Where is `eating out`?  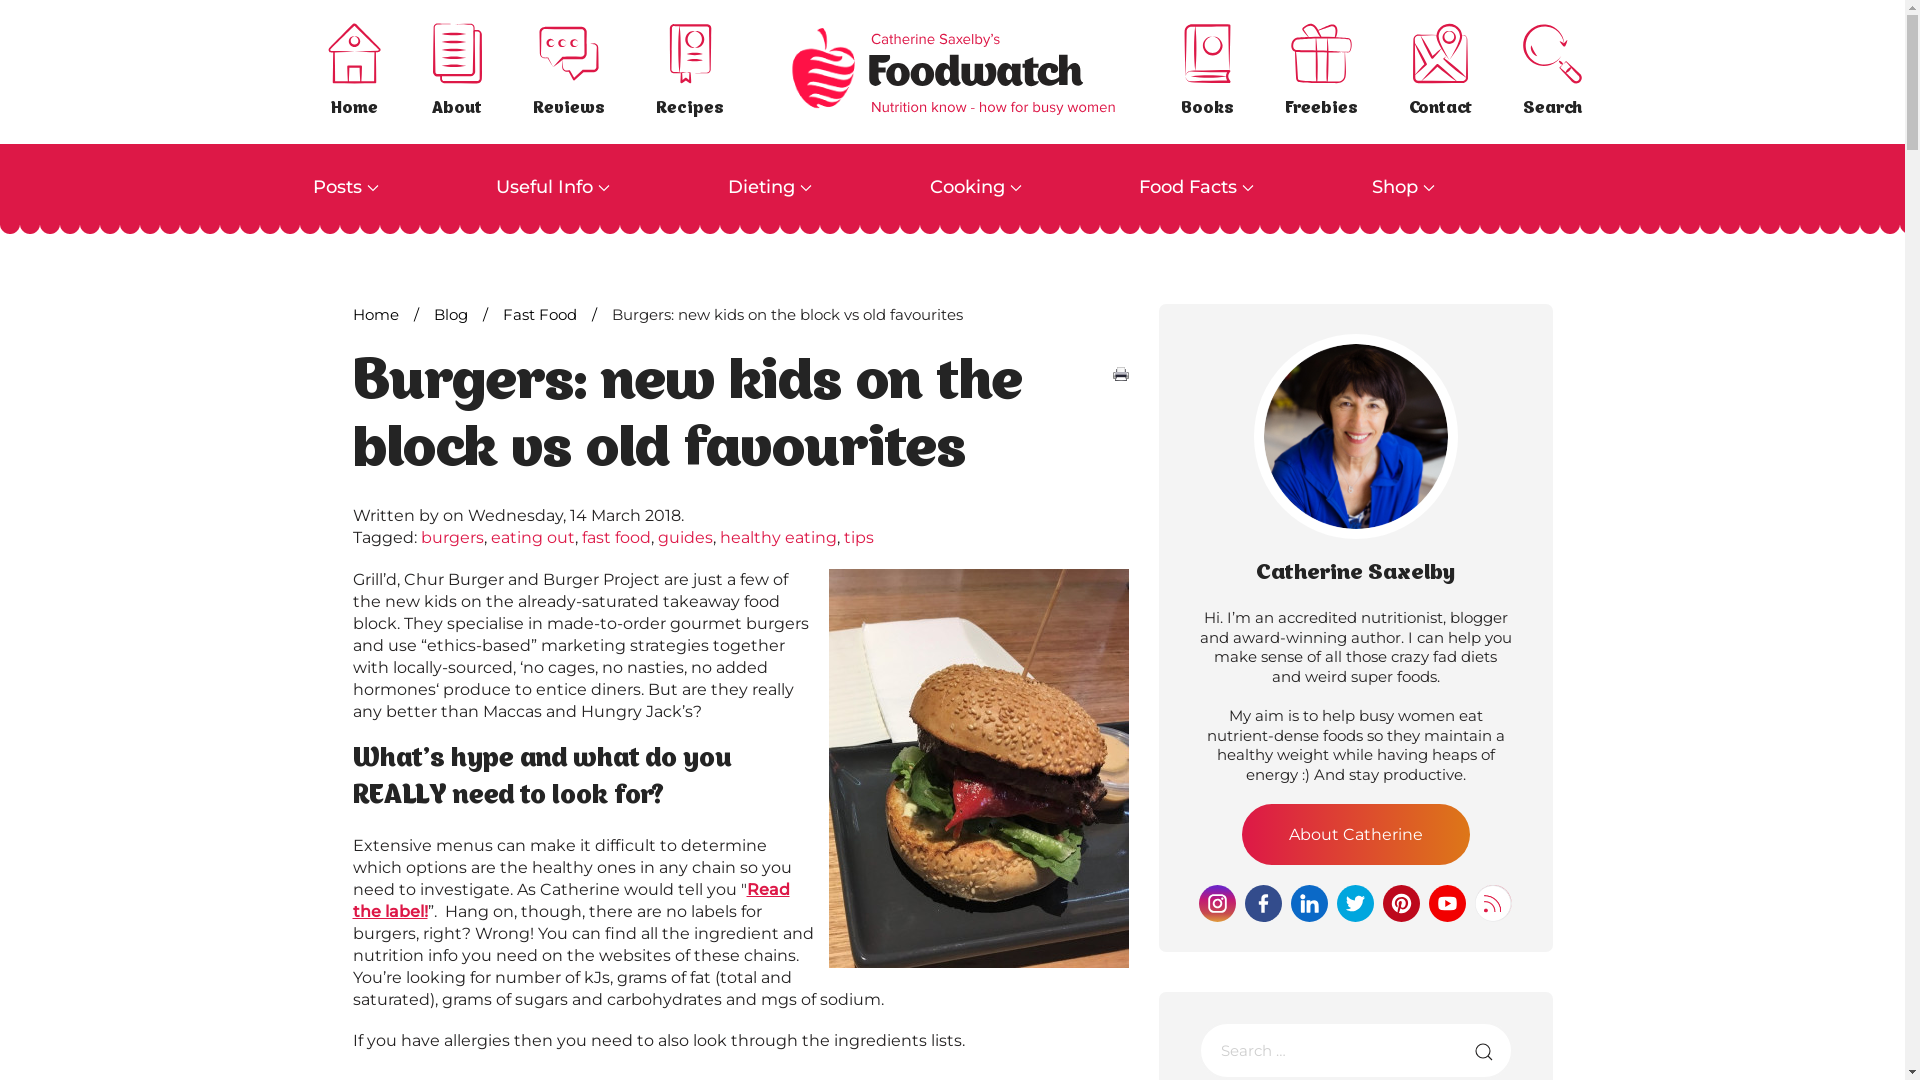
eating out is located at coordinates (532, 538).